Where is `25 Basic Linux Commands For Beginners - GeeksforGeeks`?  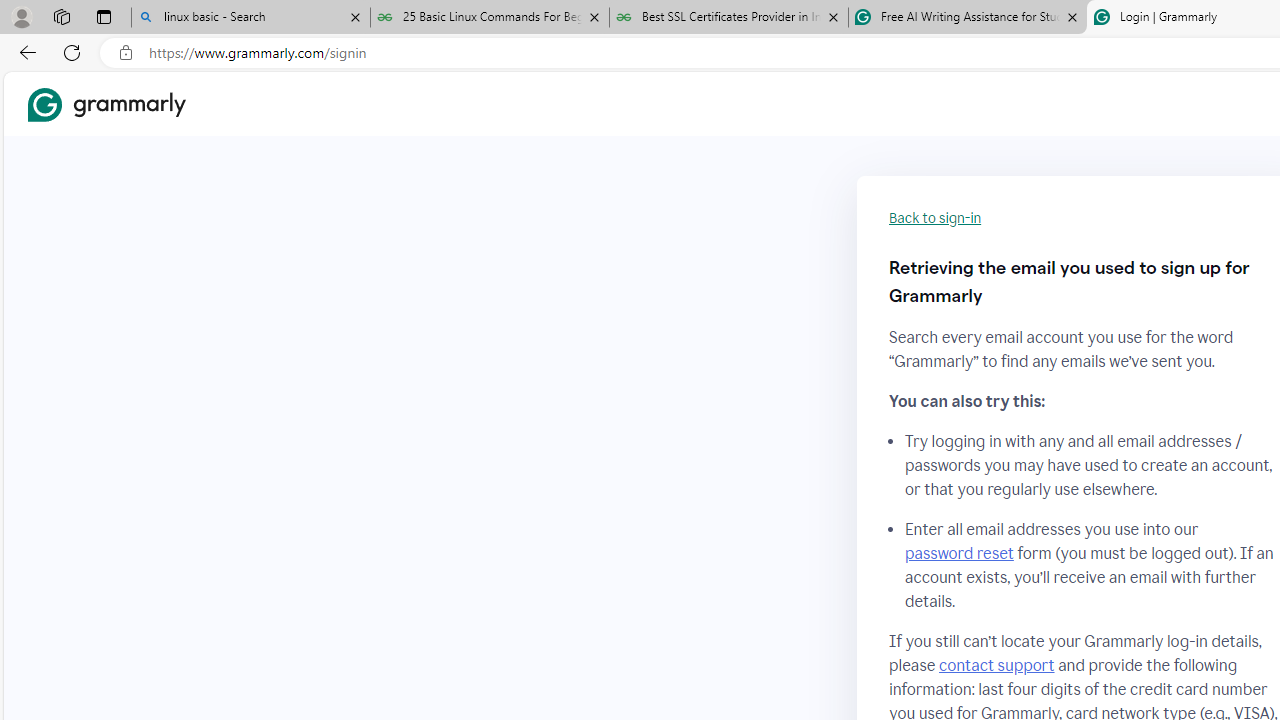 25 Basic Linux Commands For Beginners - GeeksforGeeks is located at coordinates (490, 18).